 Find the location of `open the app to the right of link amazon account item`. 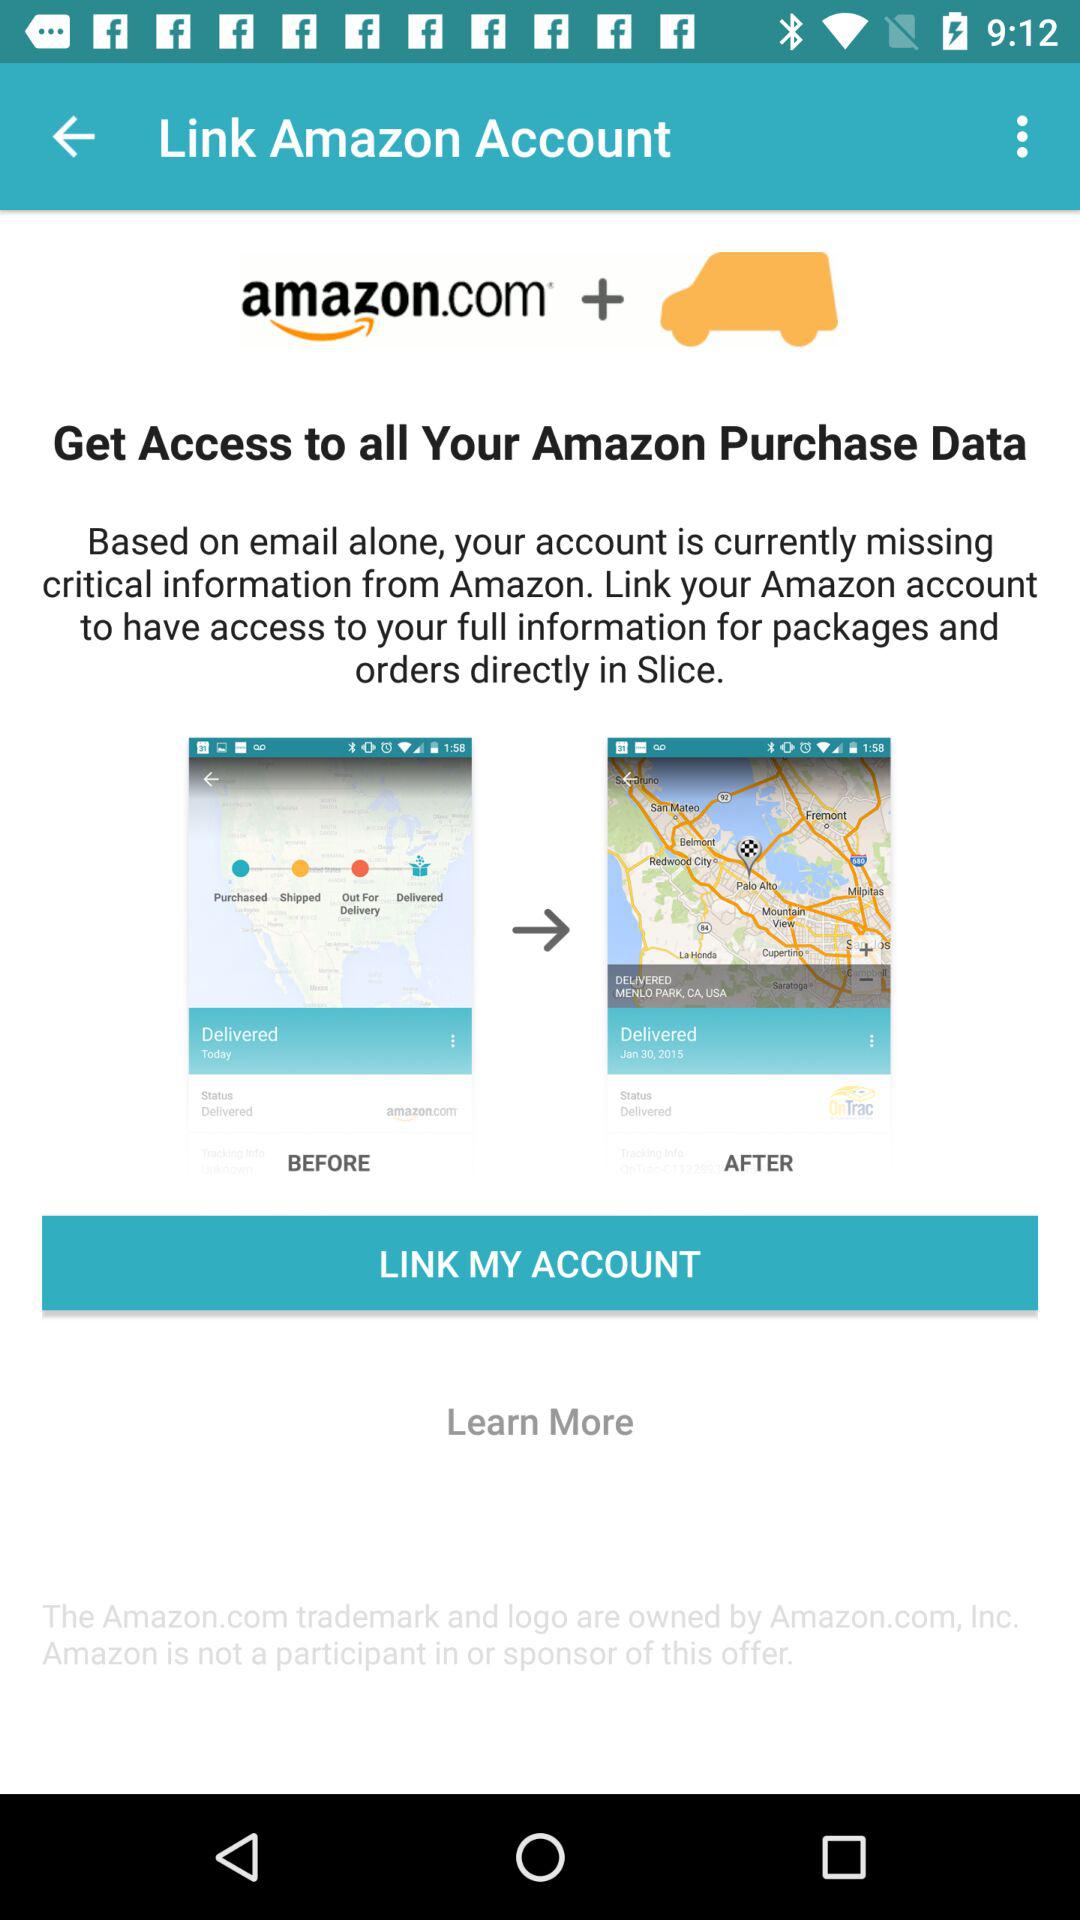

open the app to the right of link amazon account item is located at coordinates (1028, 136).